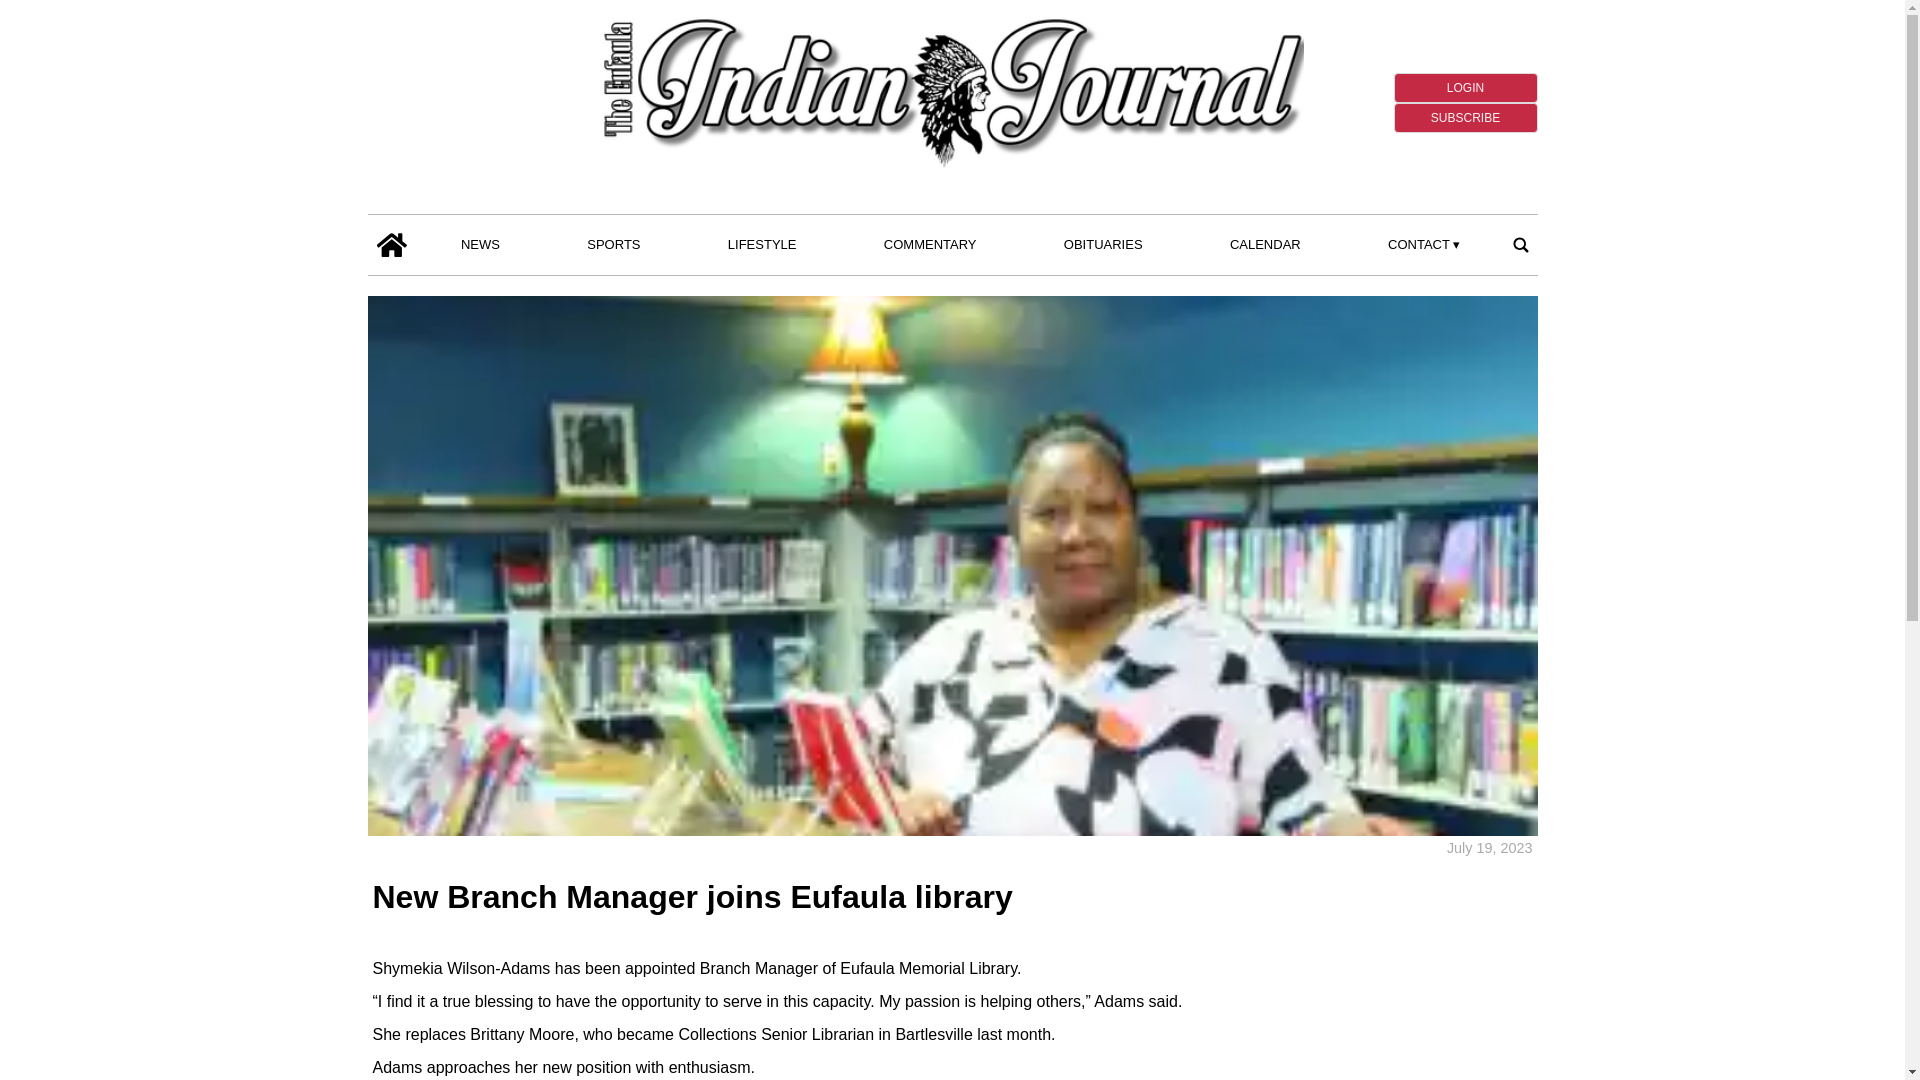 The height and width of the screenshot is (1080, 1920). I want to click on COMMENTARY, so click(930, 245).